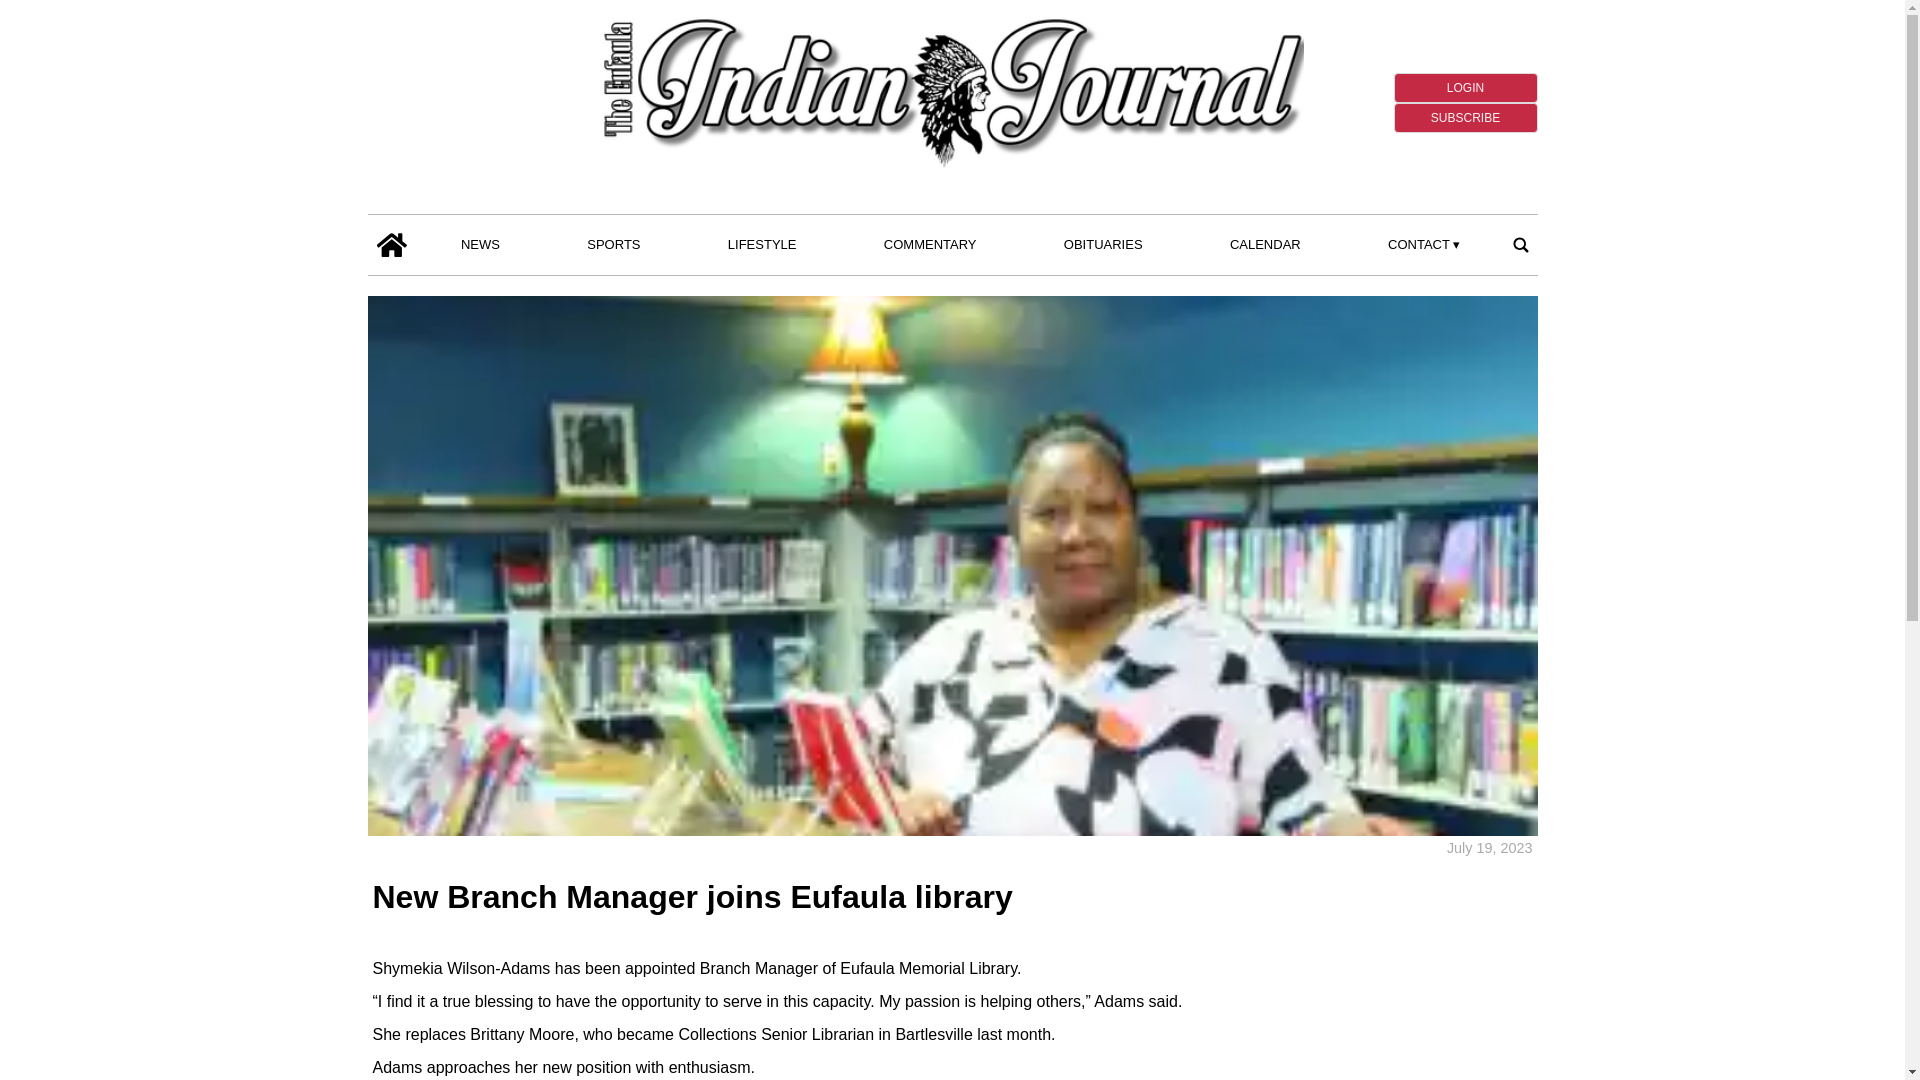 The height and width of the screenshot is (1080, 1920). I want to click on COMMENTARY, so click(930, 245).